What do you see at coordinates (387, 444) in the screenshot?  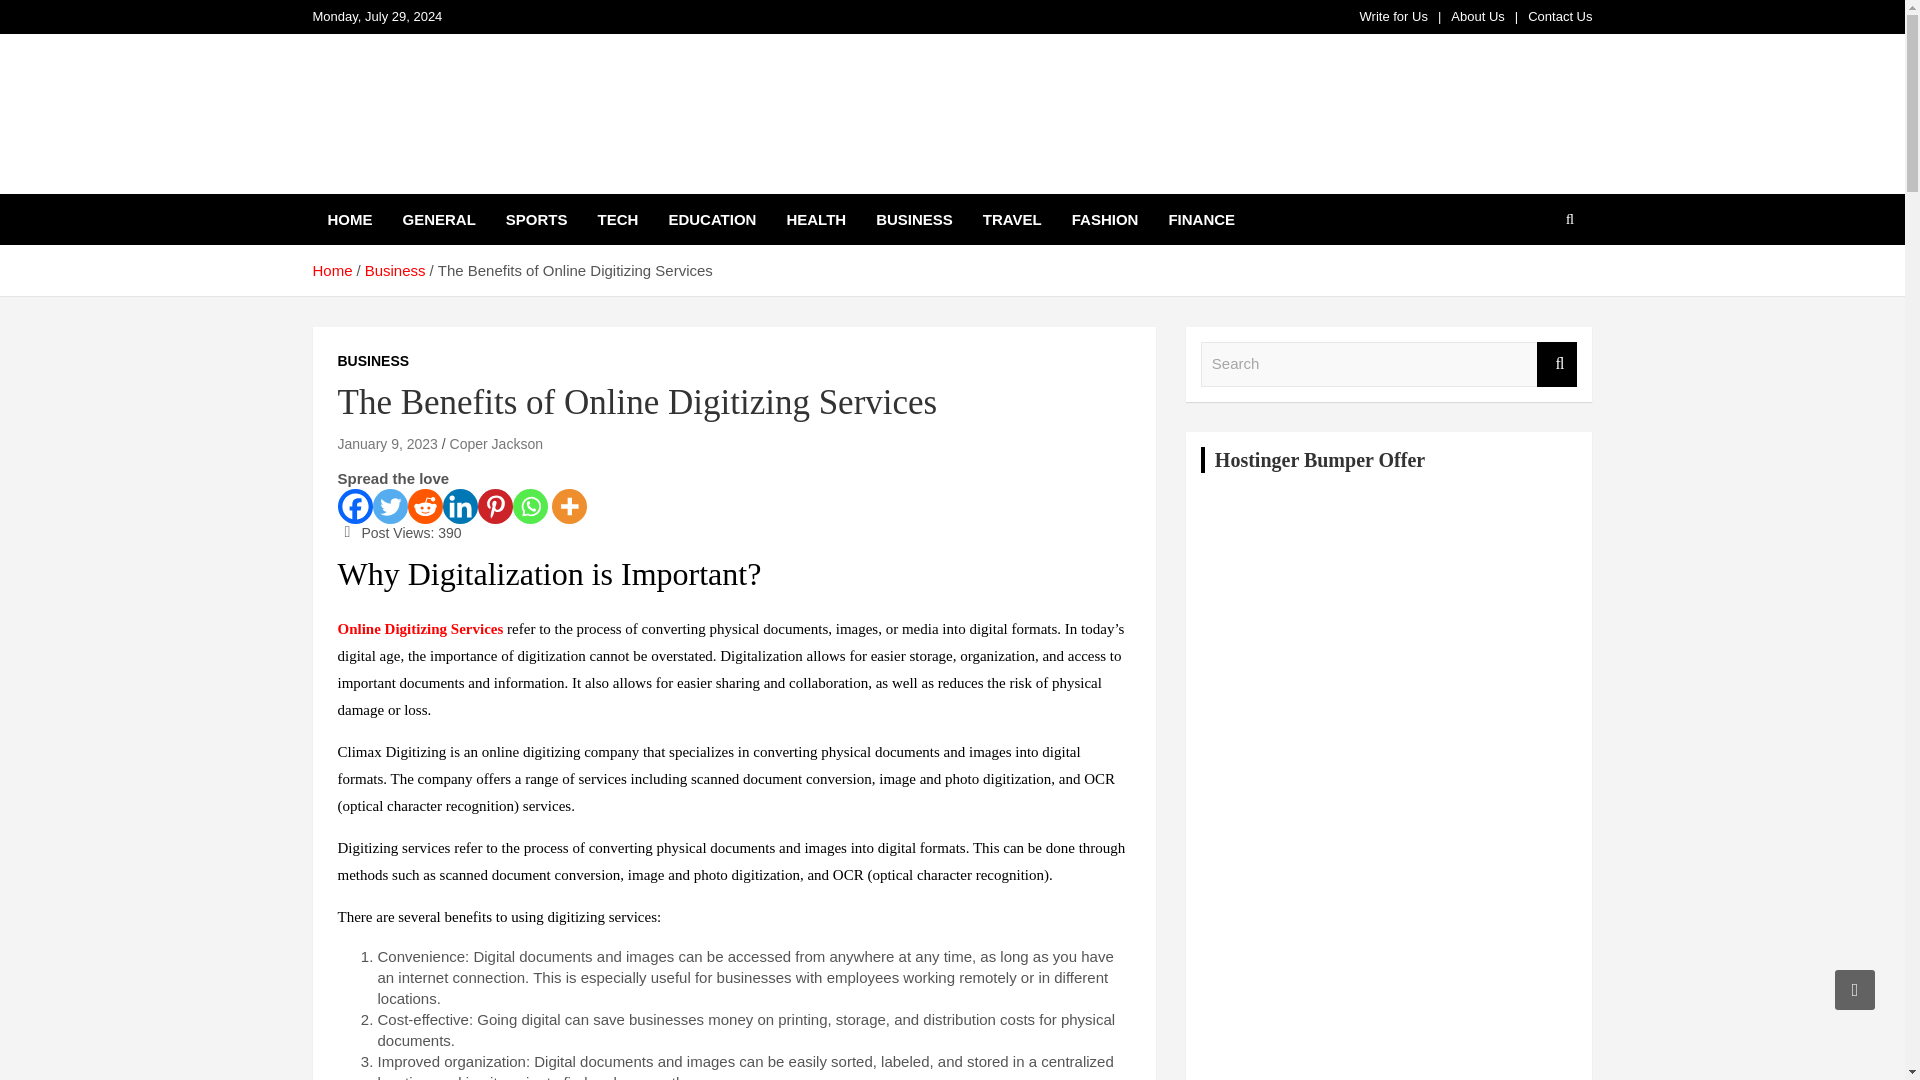 I see `The Benefits of Online Digitizing Services` at bounding box center [387, 444].